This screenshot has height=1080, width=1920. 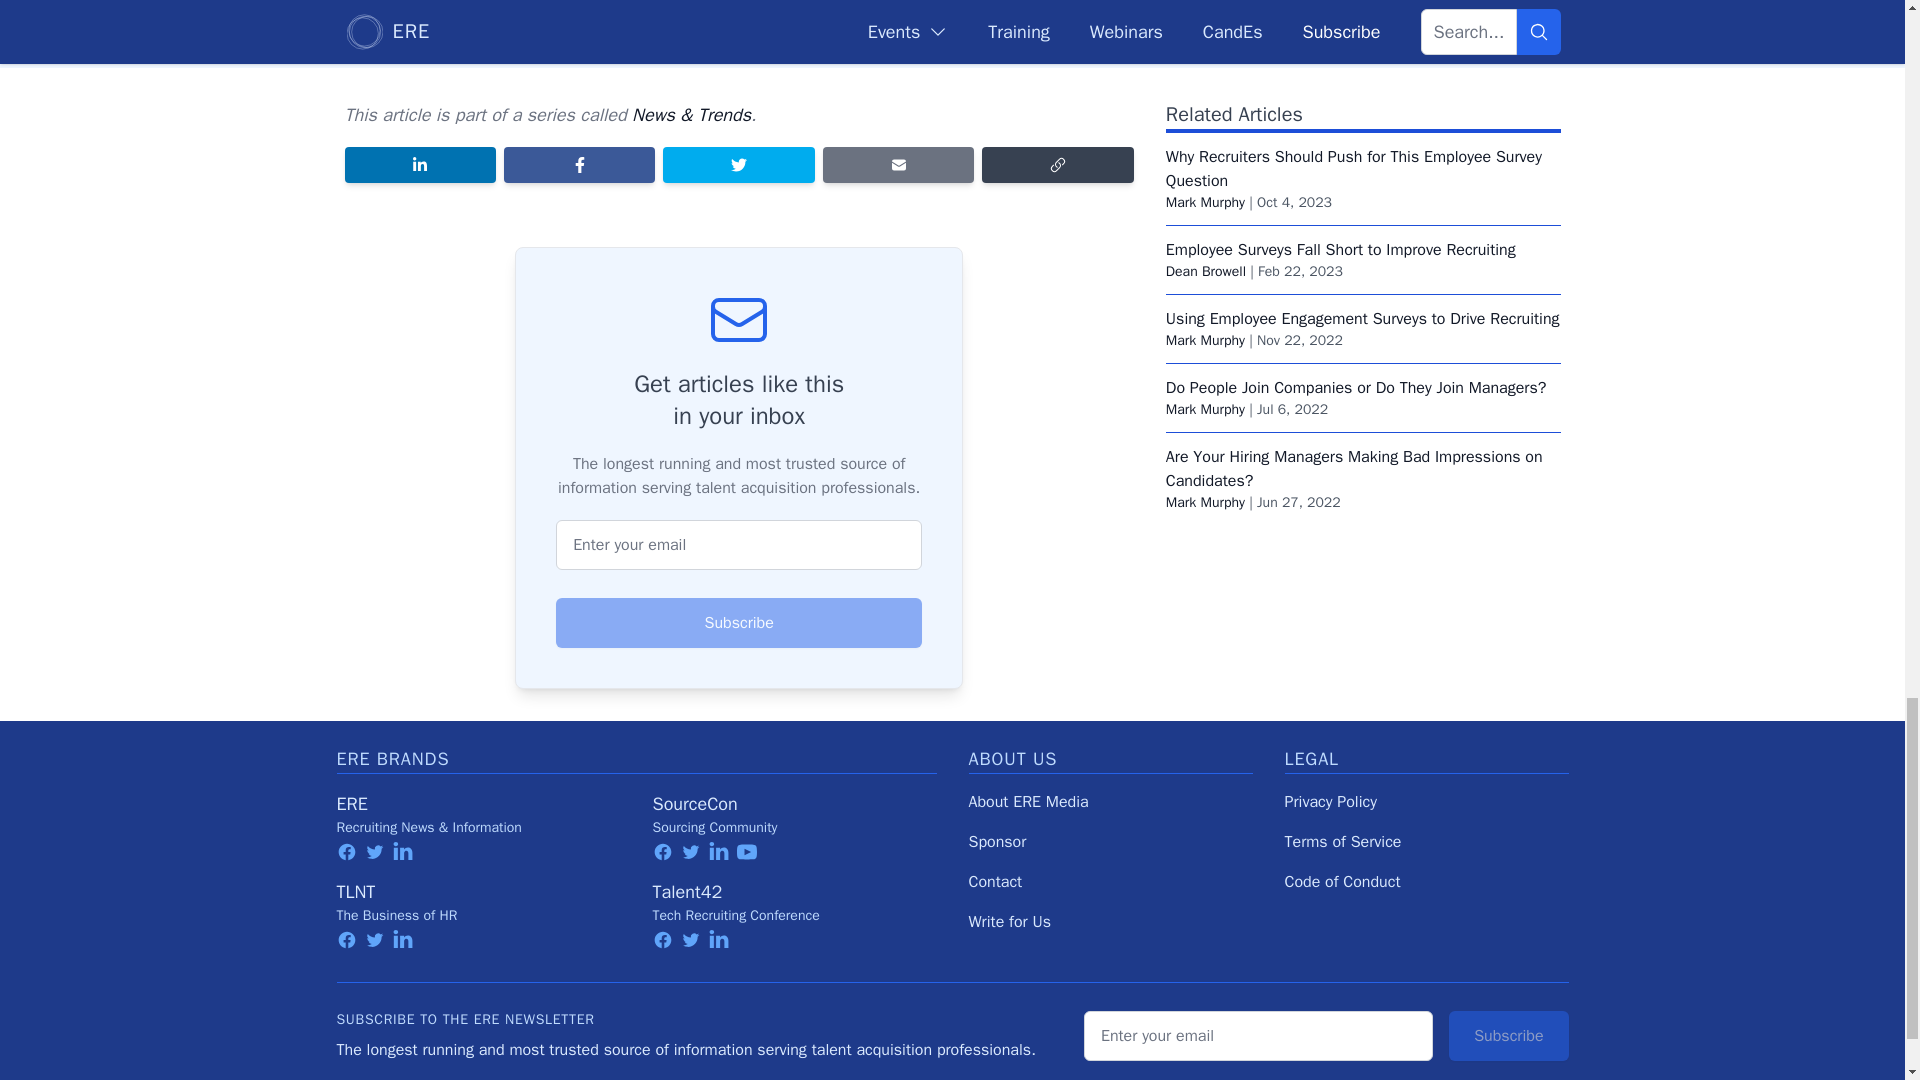 What do you see at coordinates (1340, 170) in the screenshot?
I see `Employee Surveys Fall Short to Improve Recruiting` at bounding box center [1340, 170].